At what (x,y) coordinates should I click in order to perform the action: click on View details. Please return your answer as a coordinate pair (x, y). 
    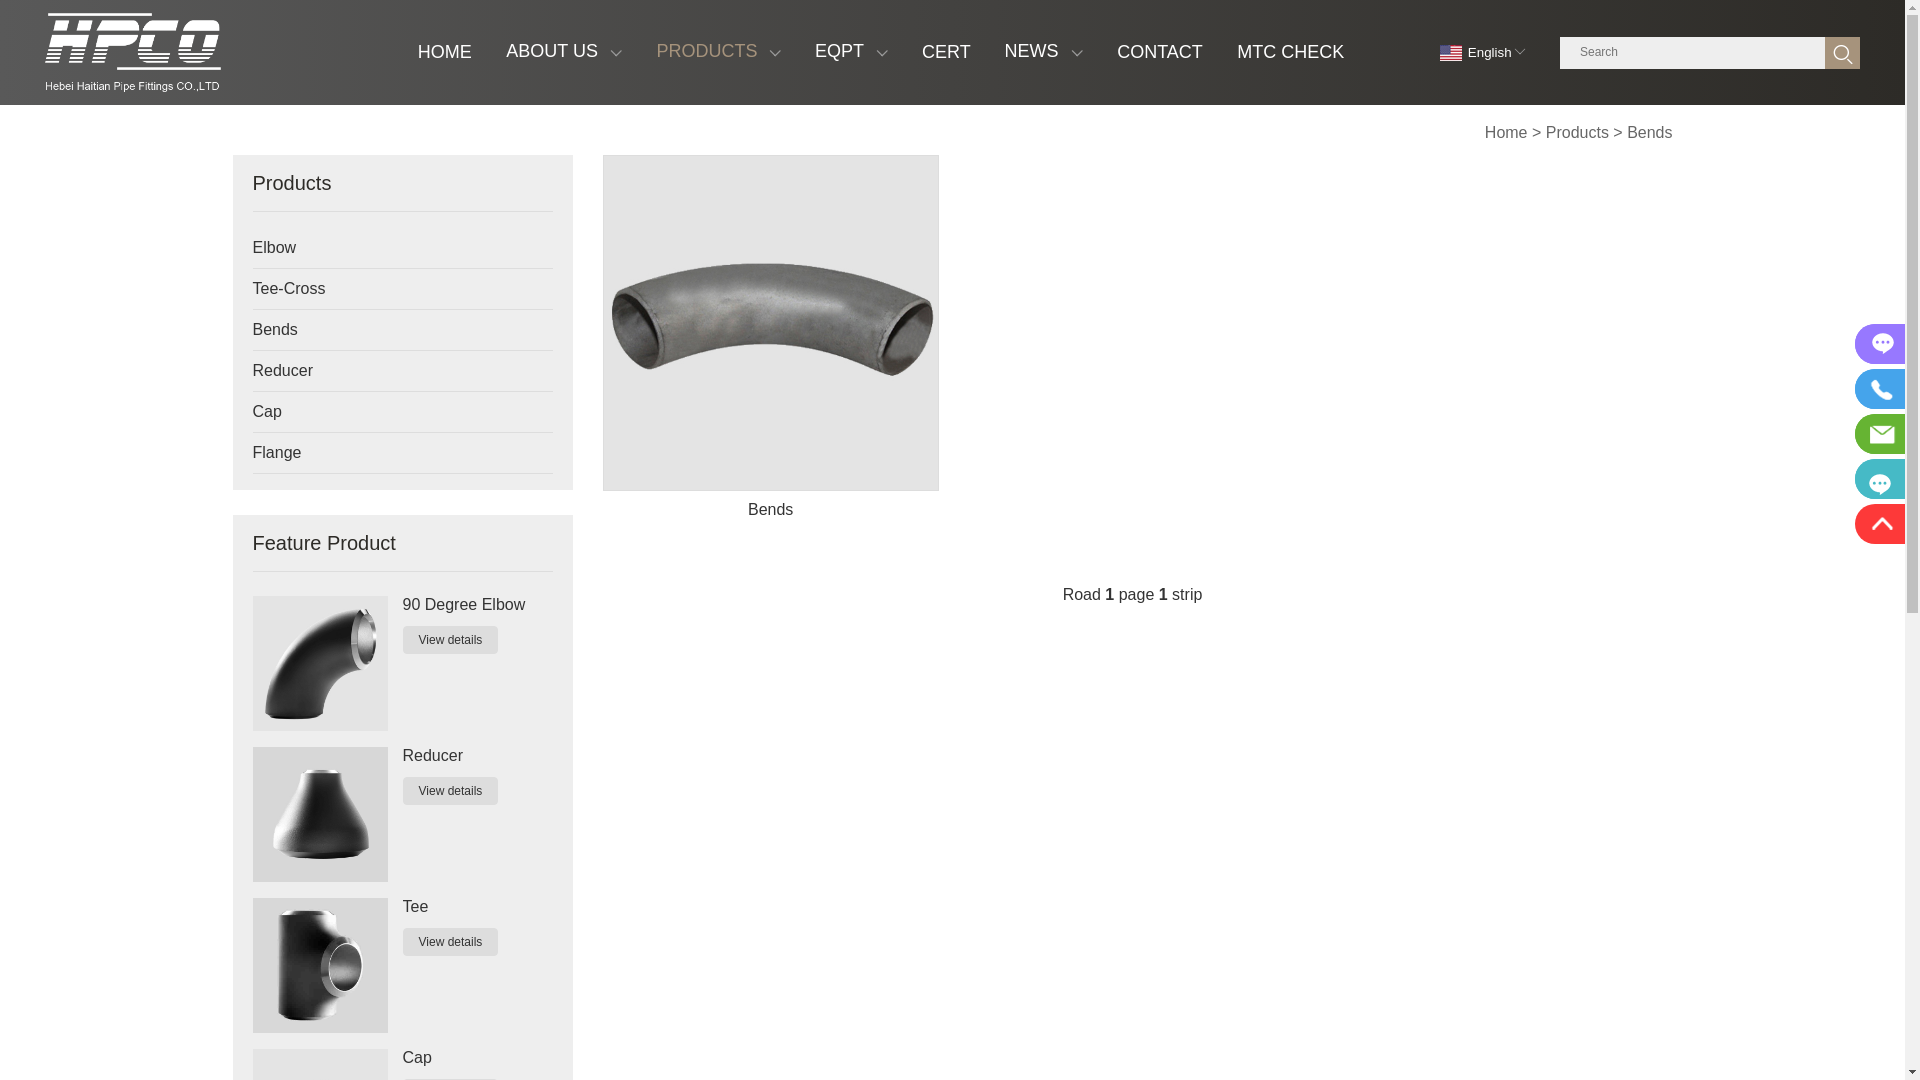
    Looking at the image, I should click on (450, 942).